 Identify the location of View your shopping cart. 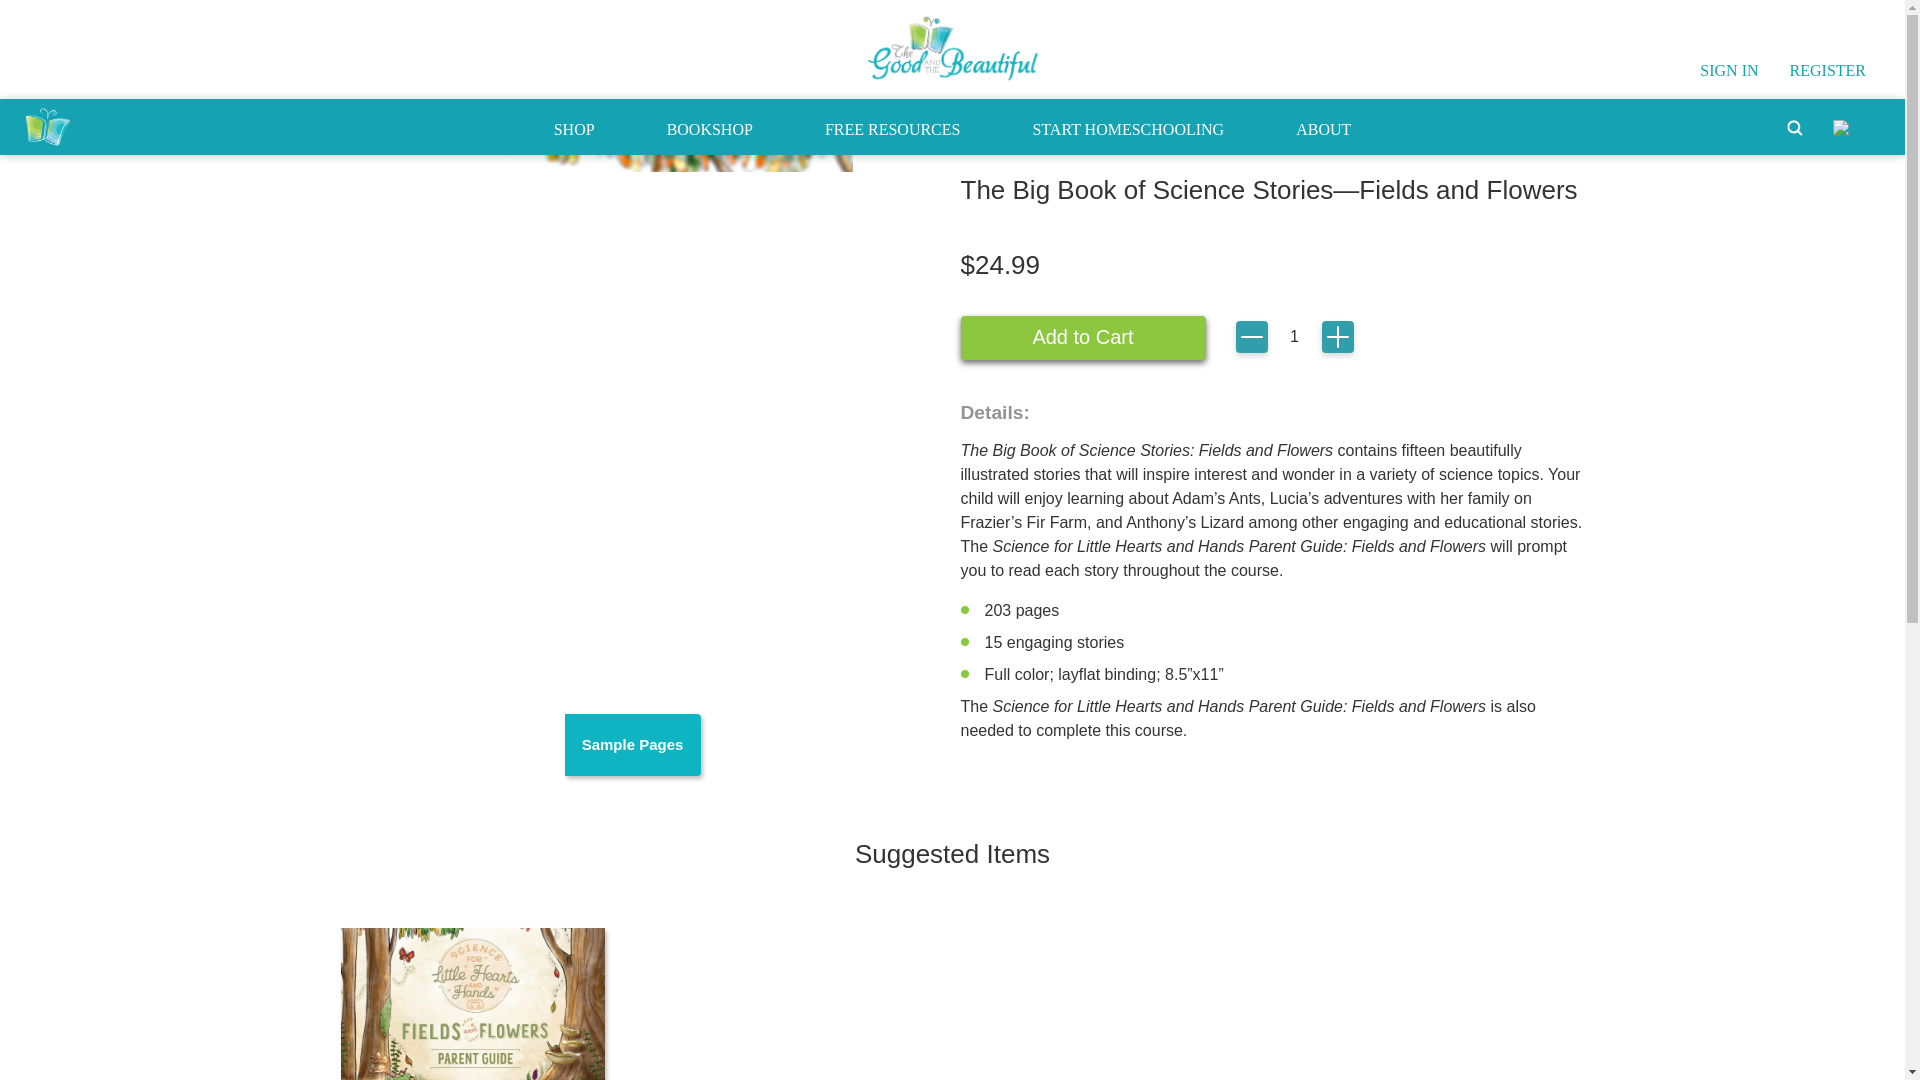
(1844, 126).